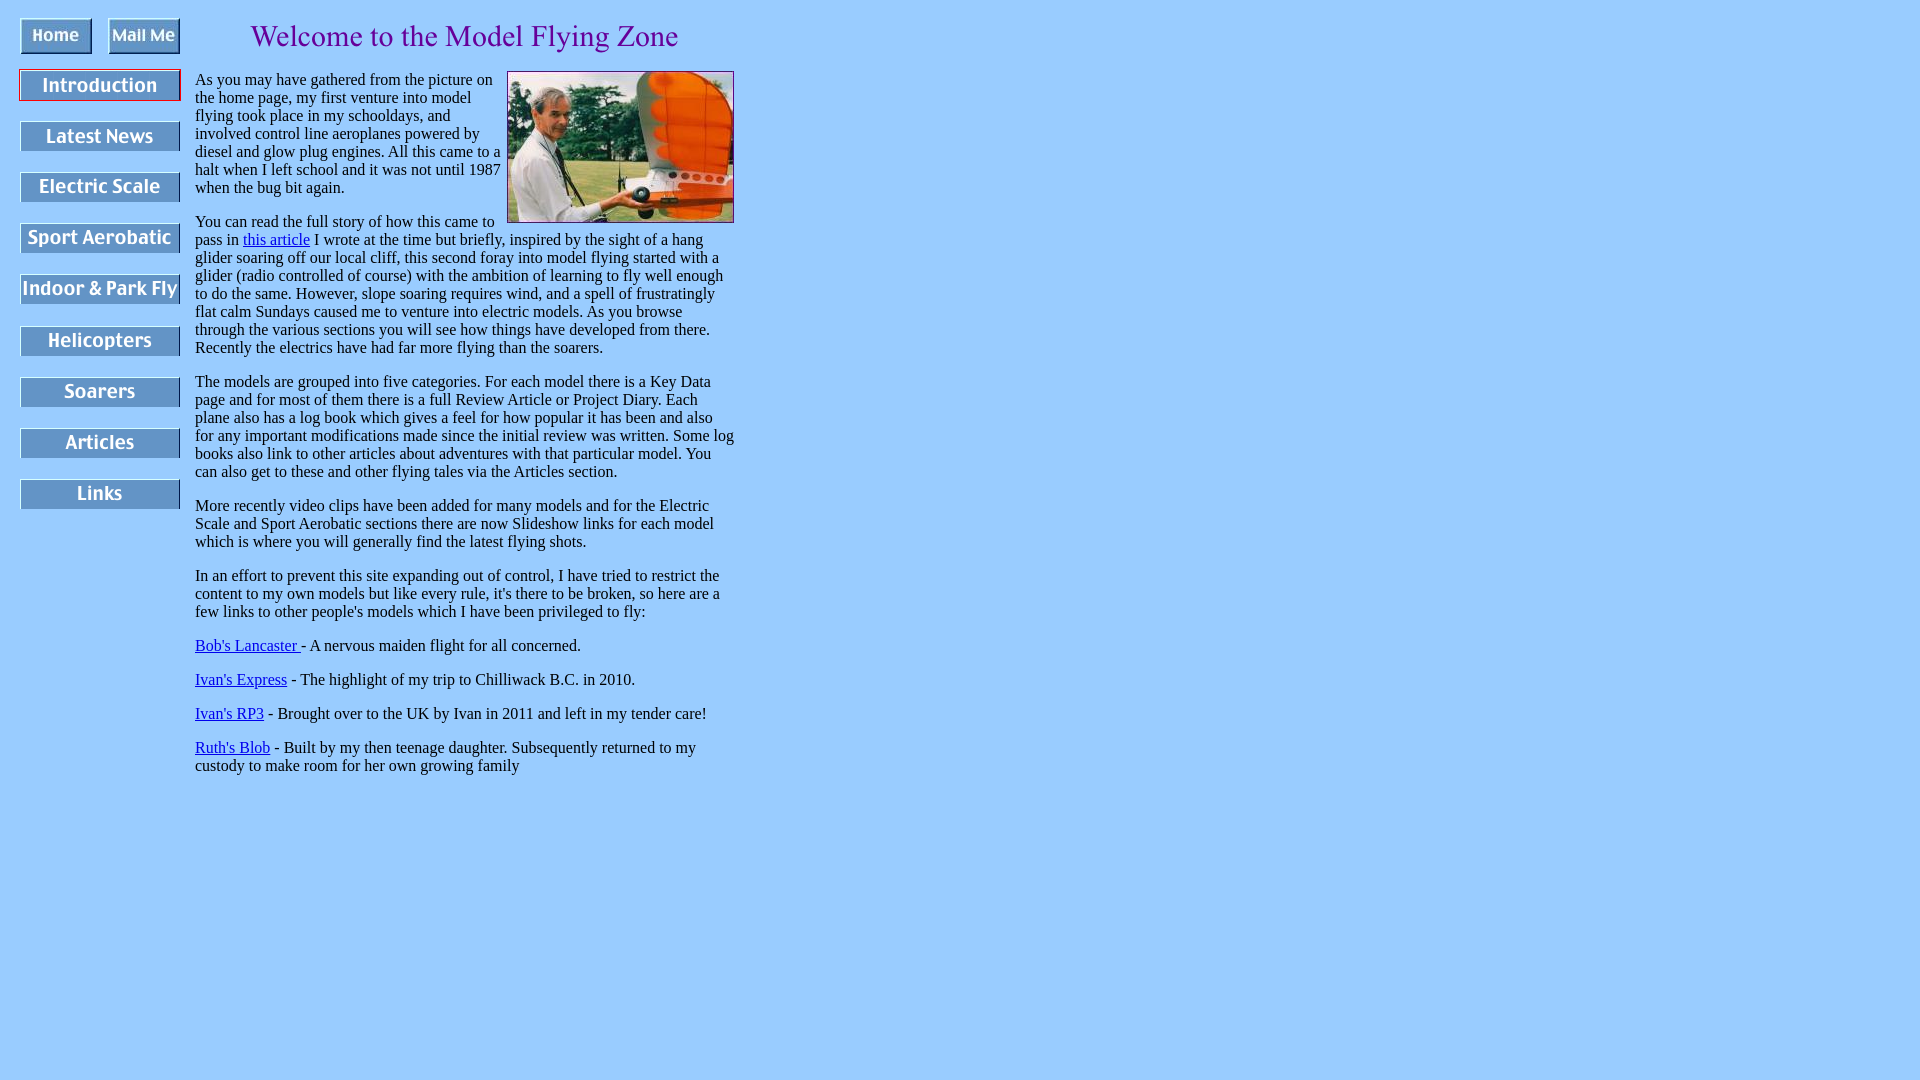 This screenshot has height=1080, width=1920. Describe the element at coordinates (230, 714) in the screenshot. I see `Ivan's RP3` at that location.